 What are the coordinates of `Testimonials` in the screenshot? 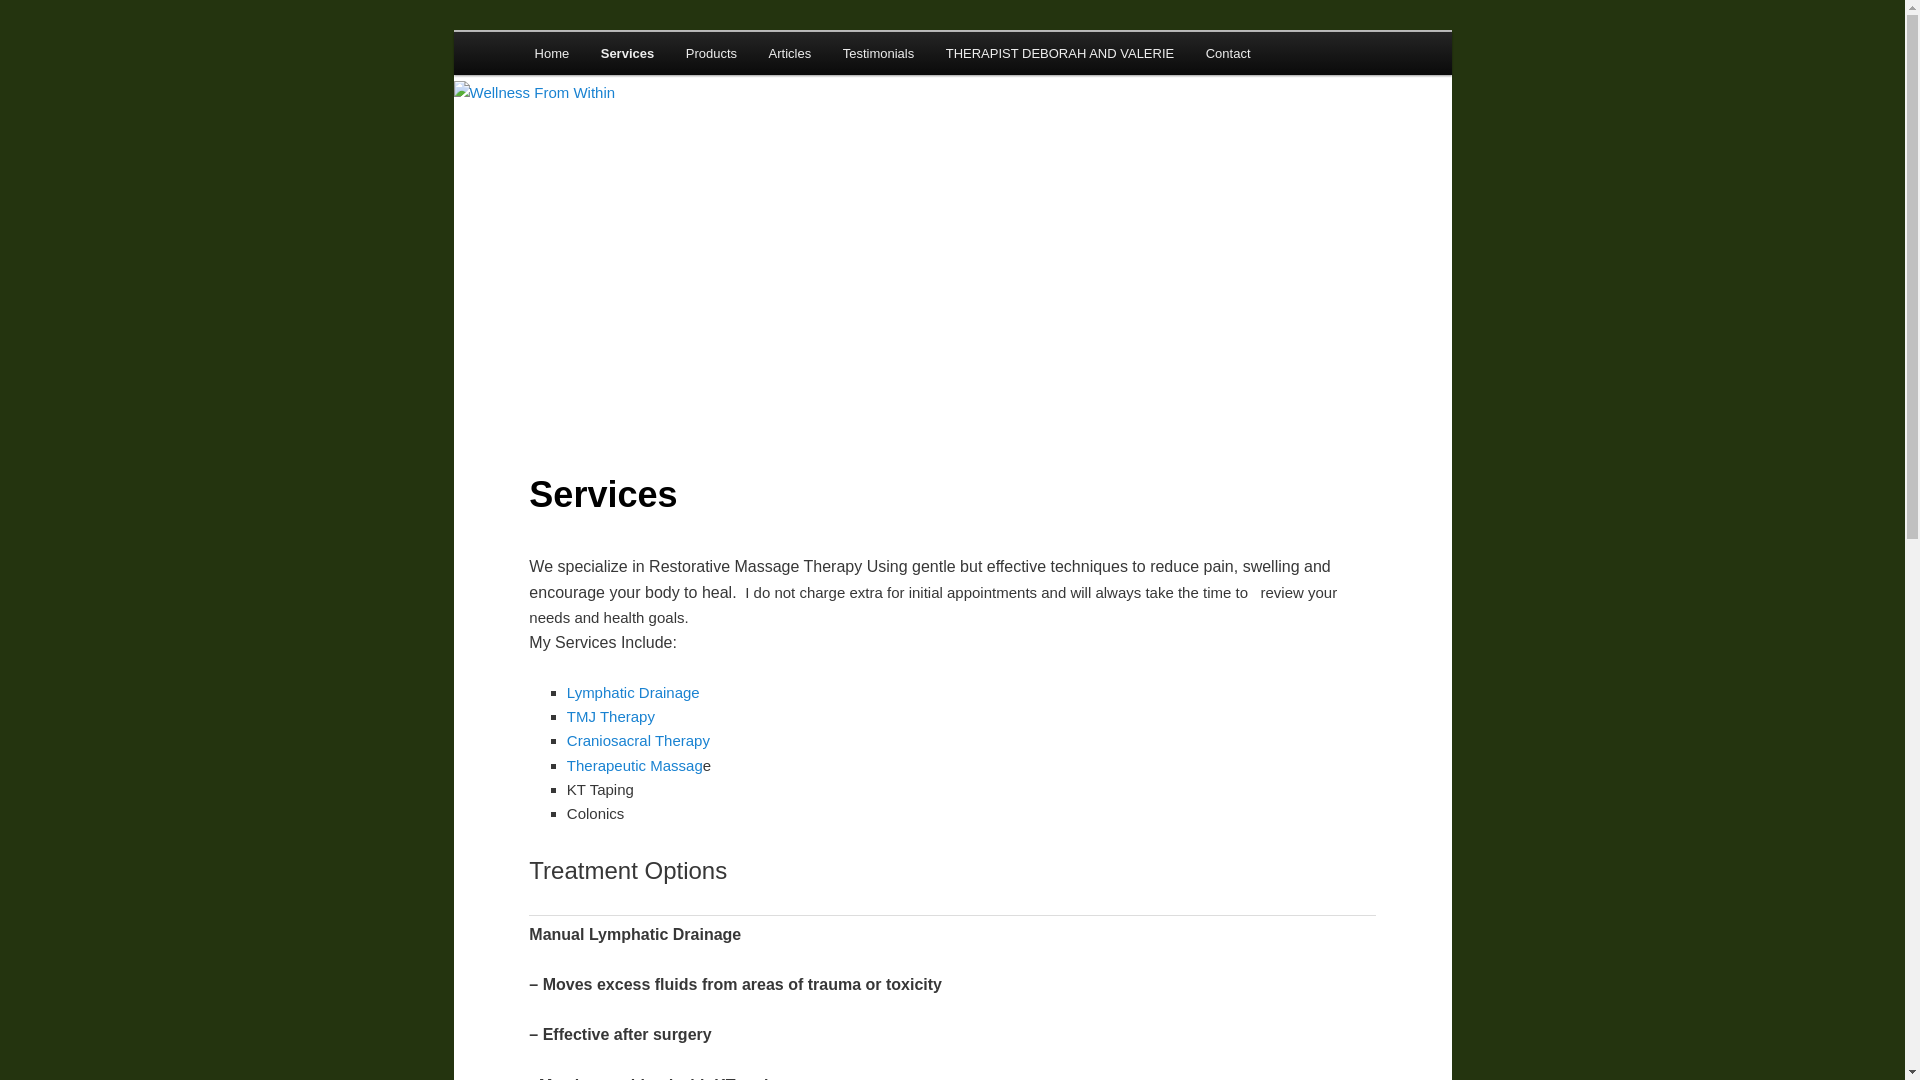 It's located at (878, 53).